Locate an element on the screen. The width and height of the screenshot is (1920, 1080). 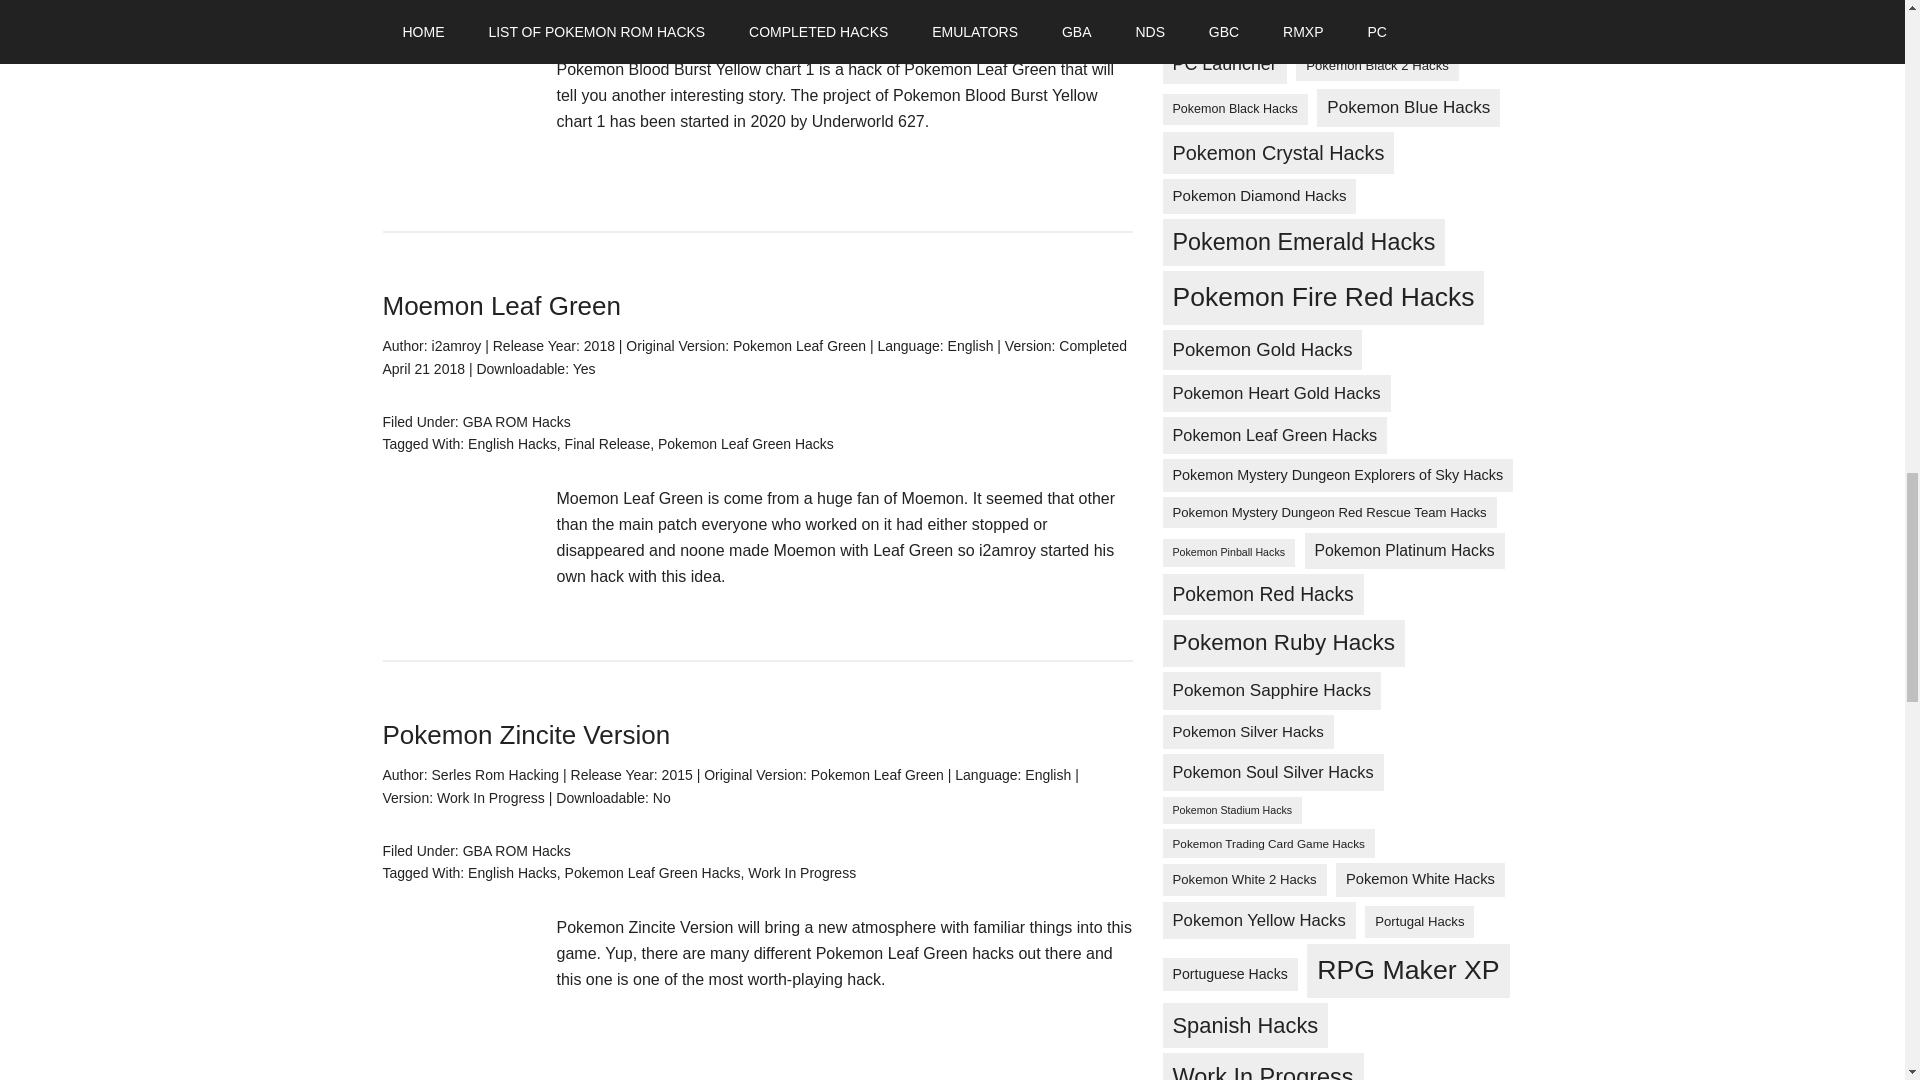
Pokemon Leaf Green Hacks is located at coordinates (750, 14).